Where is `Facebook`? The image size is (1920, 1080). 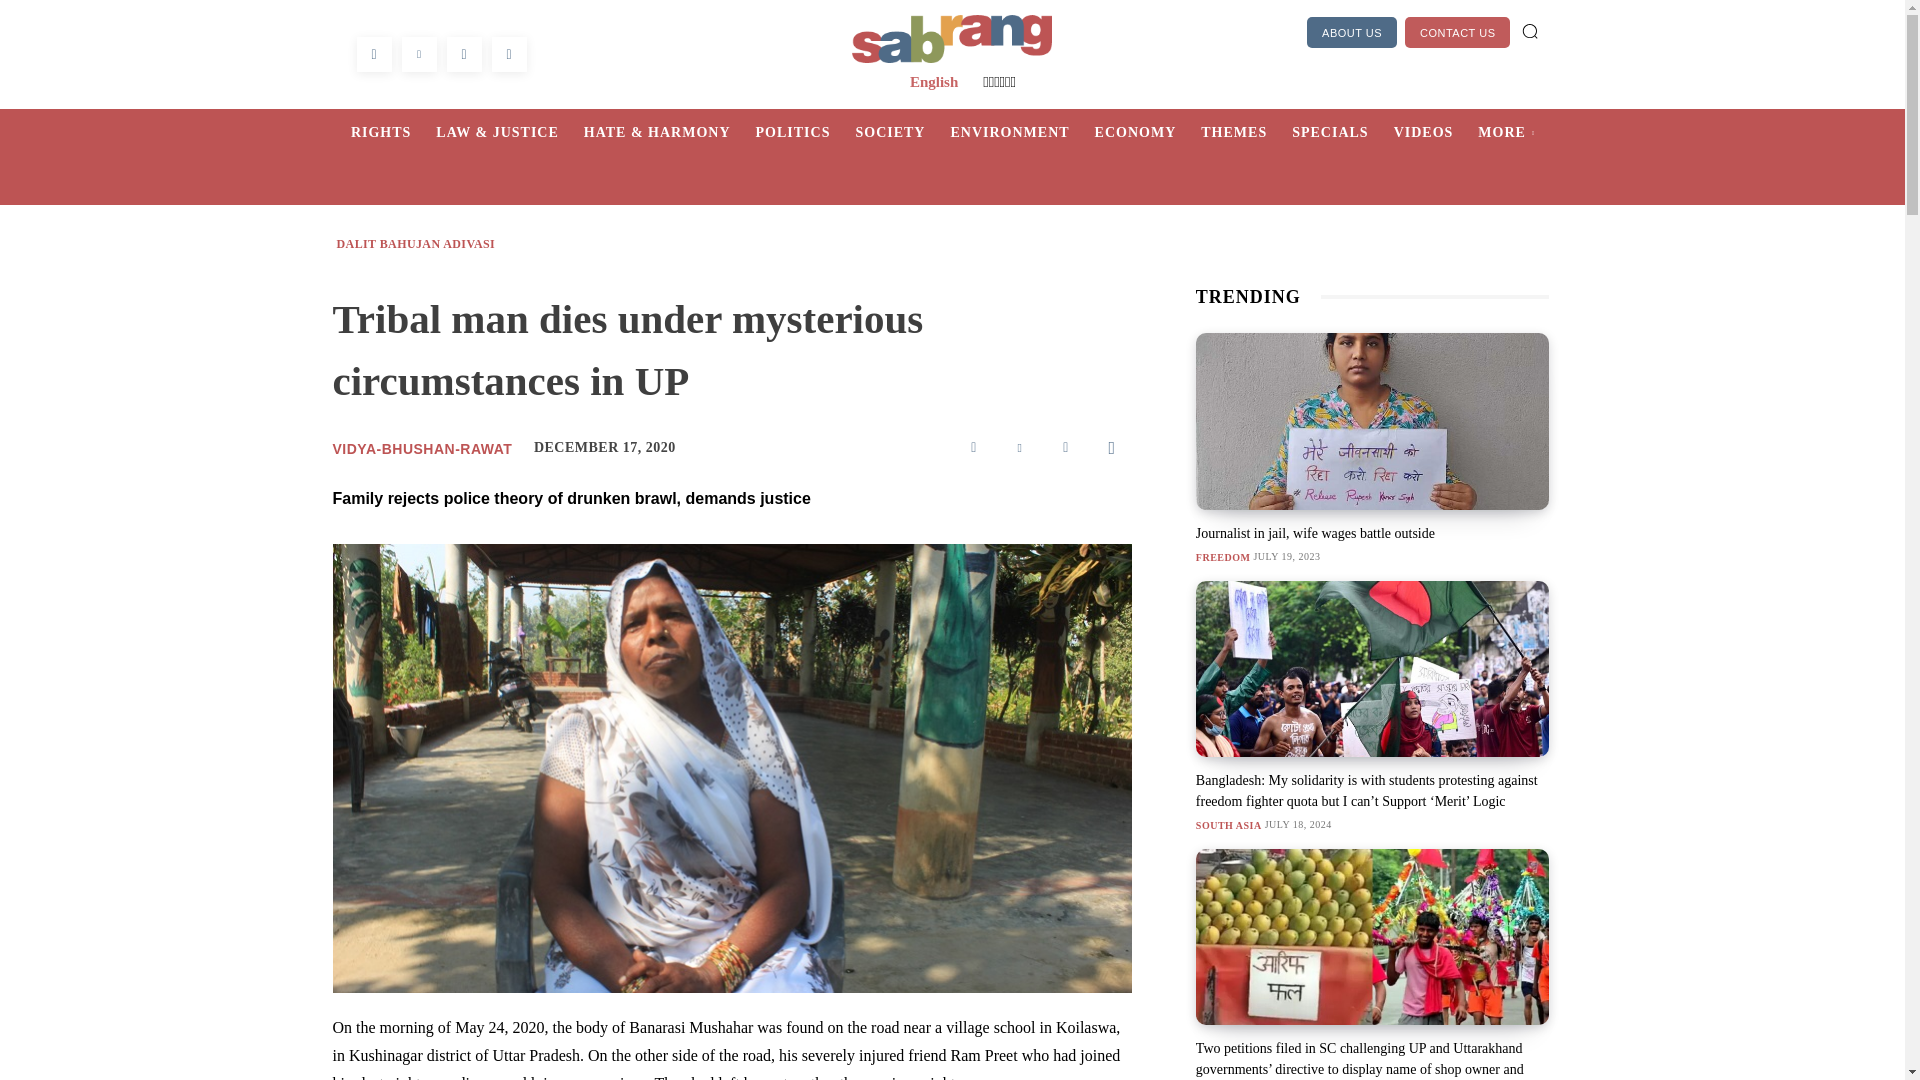 Facebook is located at coordinates (974, 446).